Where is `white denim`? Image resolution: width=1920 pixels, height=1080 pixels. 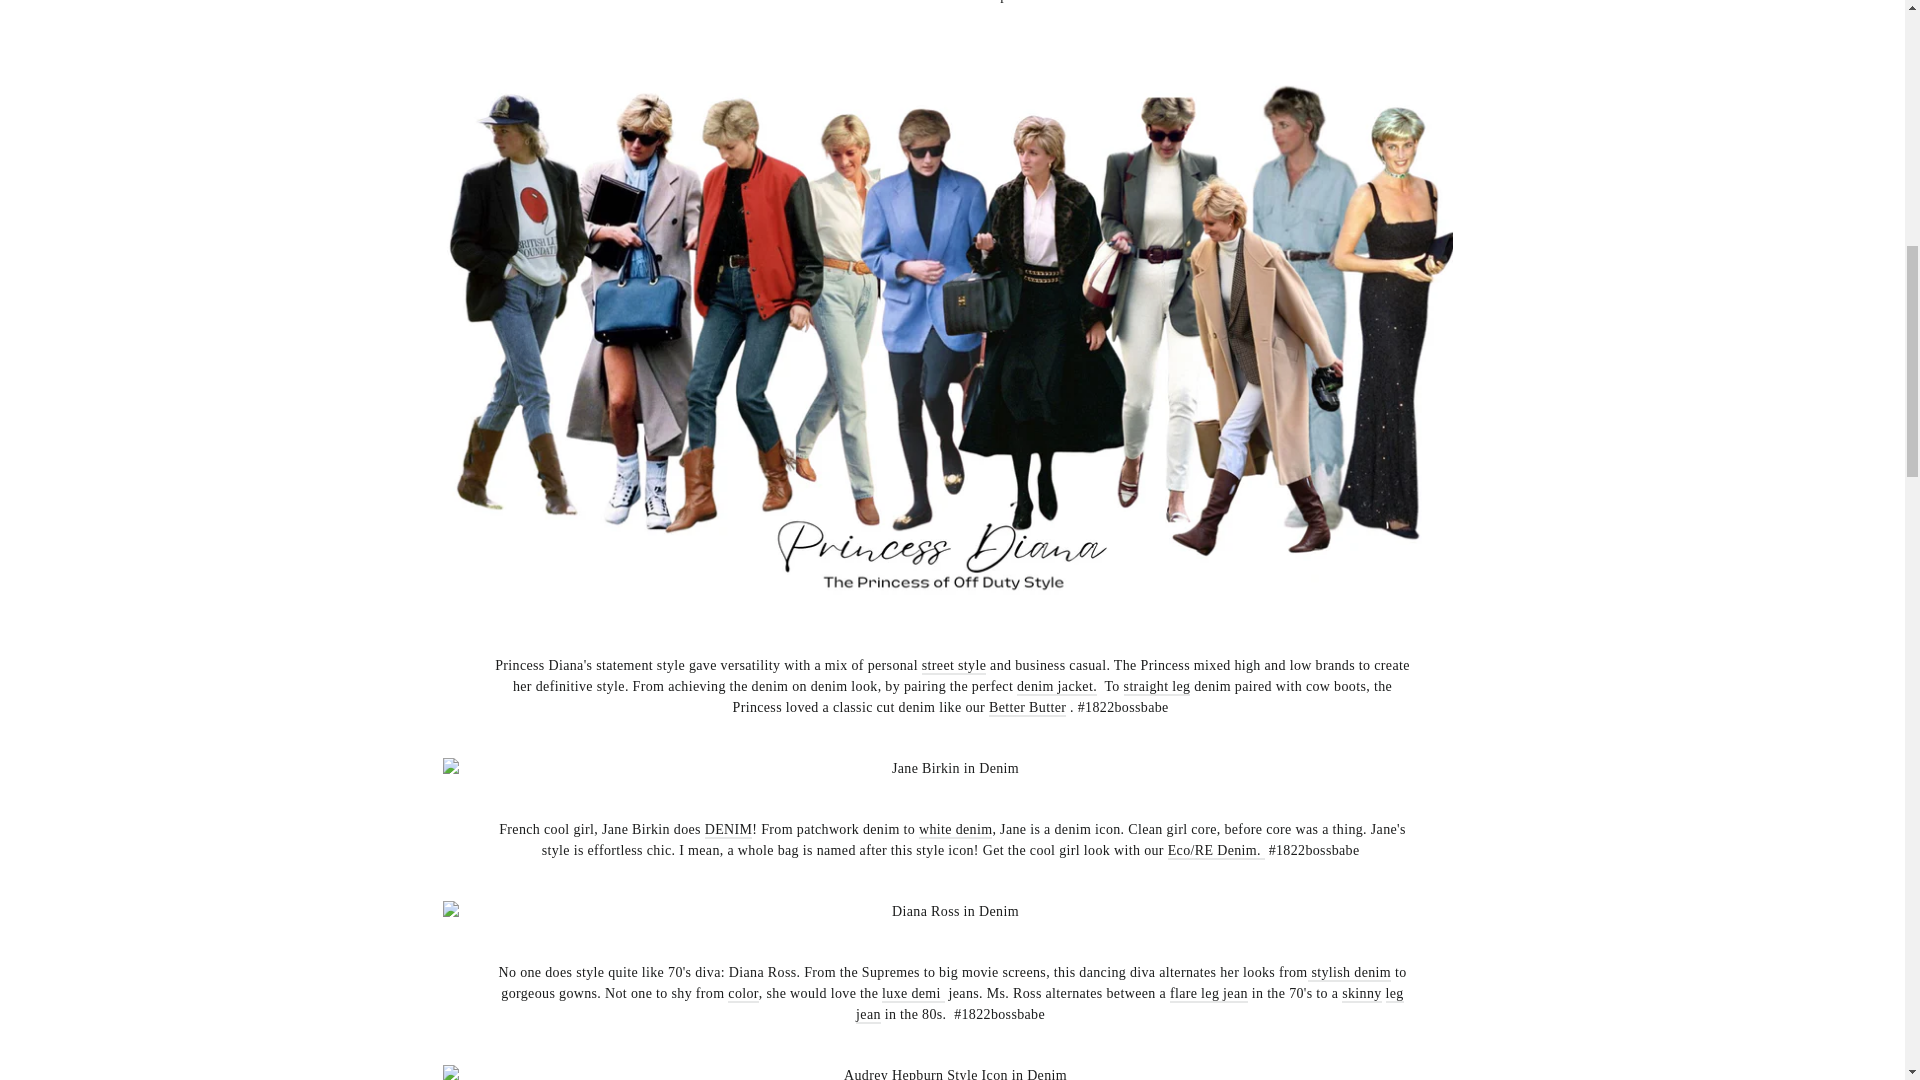 white denim is located at coordinates (956, 830).